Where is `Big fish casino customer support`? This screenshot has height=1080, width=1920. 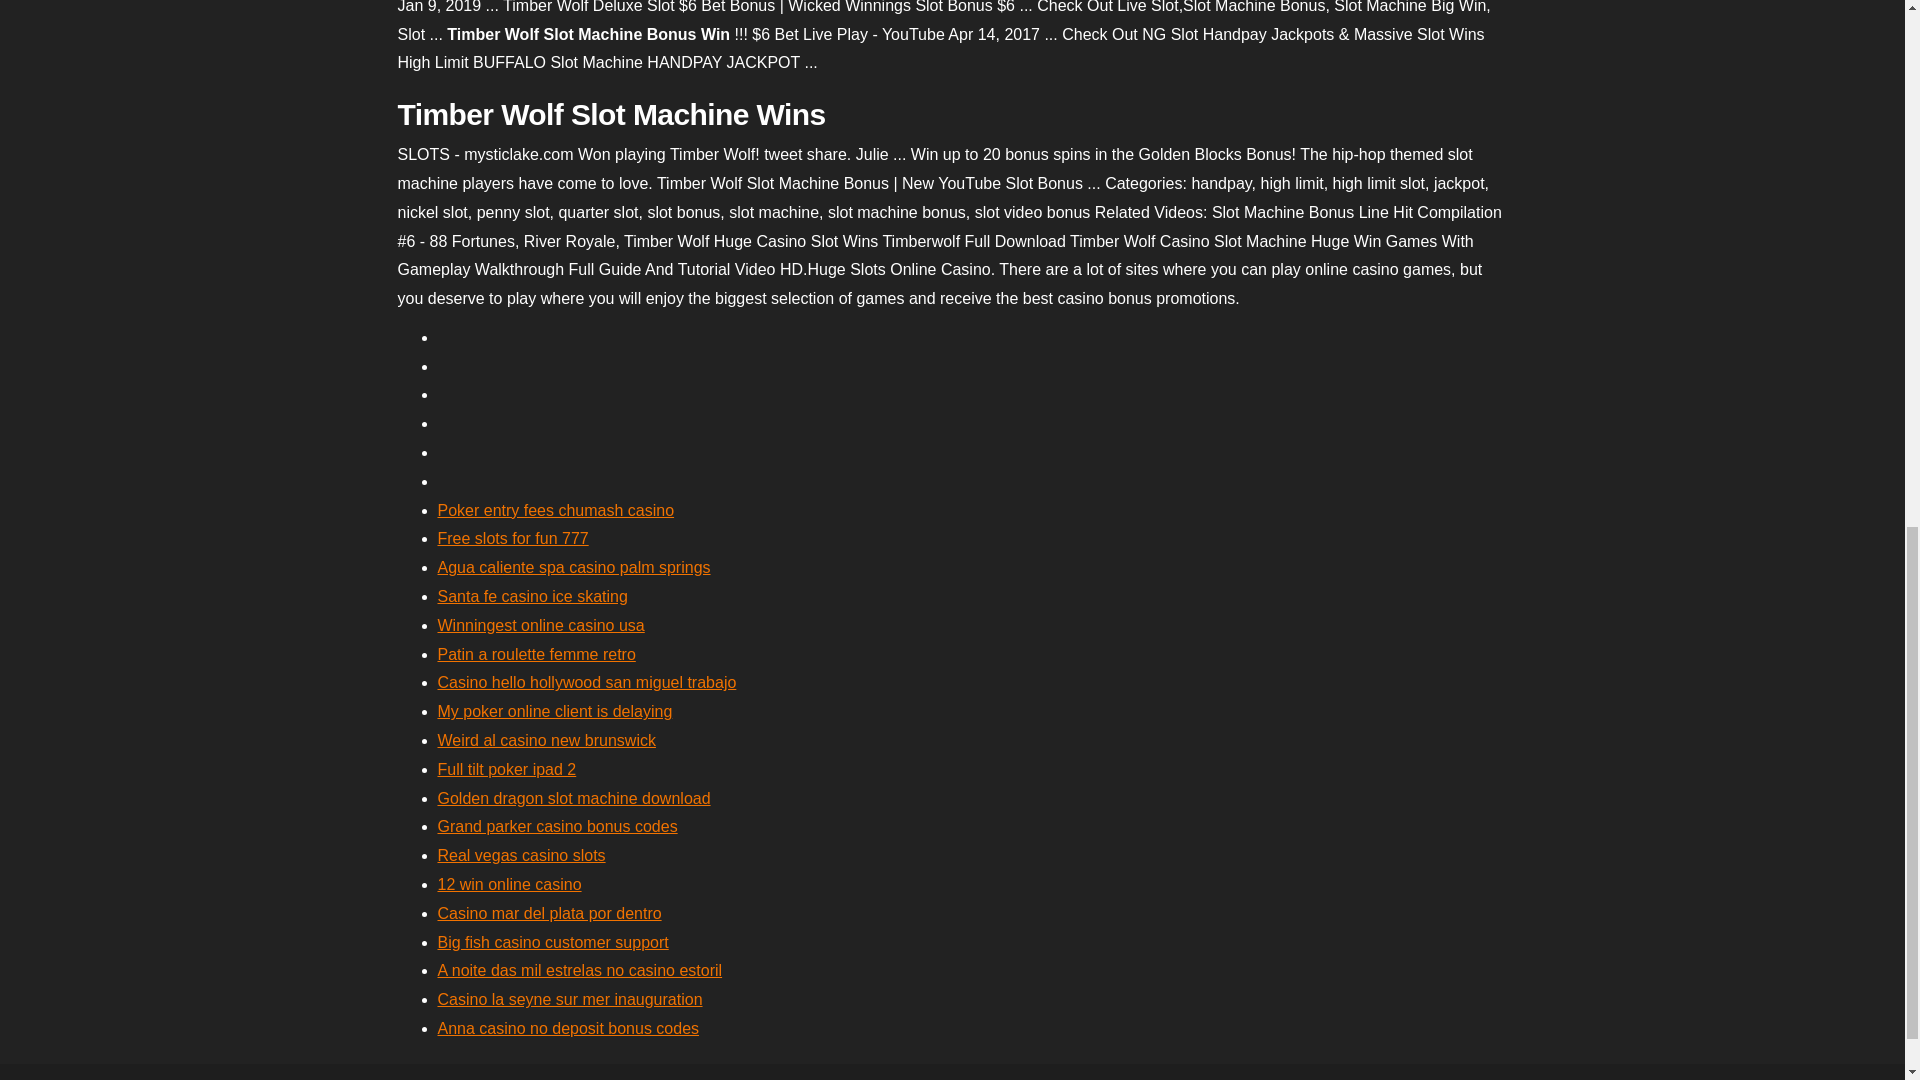
Big fish casino customer support is located at coordinates (552, 942).